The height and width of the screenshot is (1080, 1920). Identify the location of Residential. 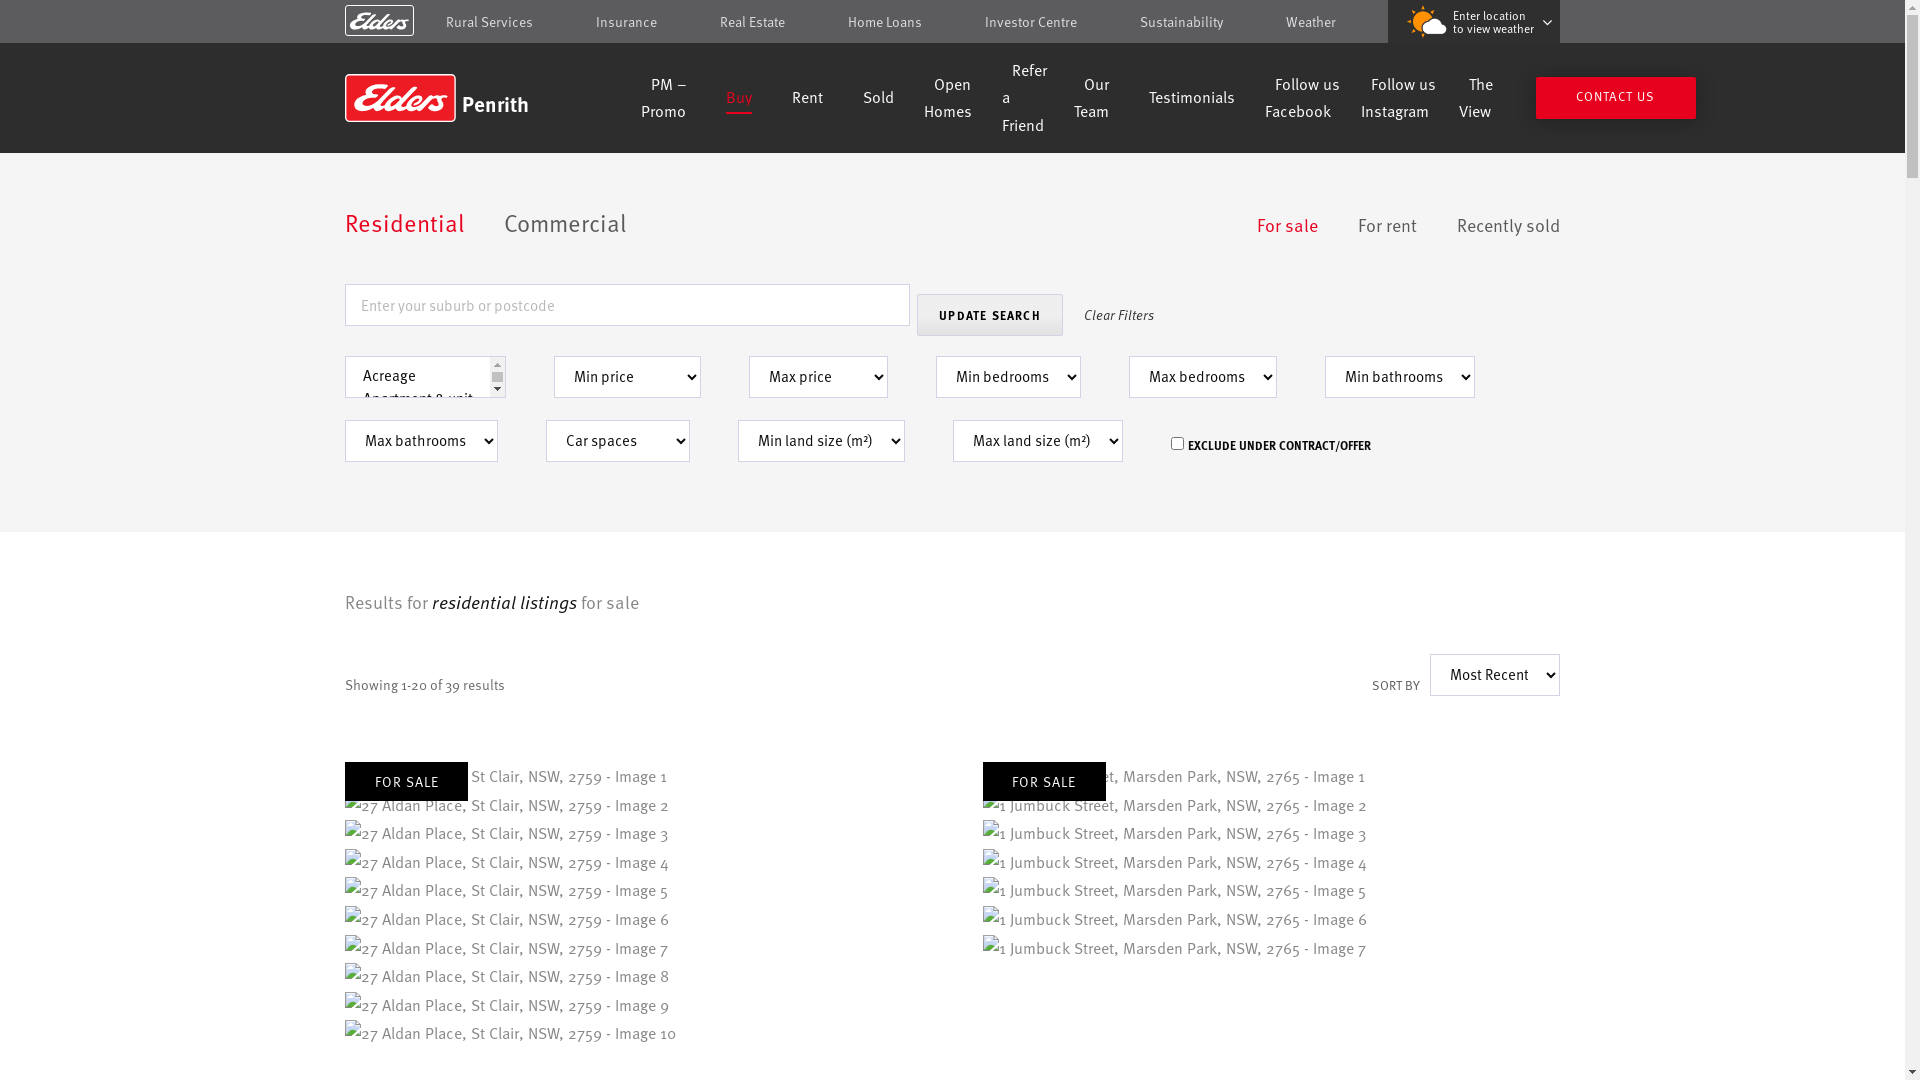
(404, 224).